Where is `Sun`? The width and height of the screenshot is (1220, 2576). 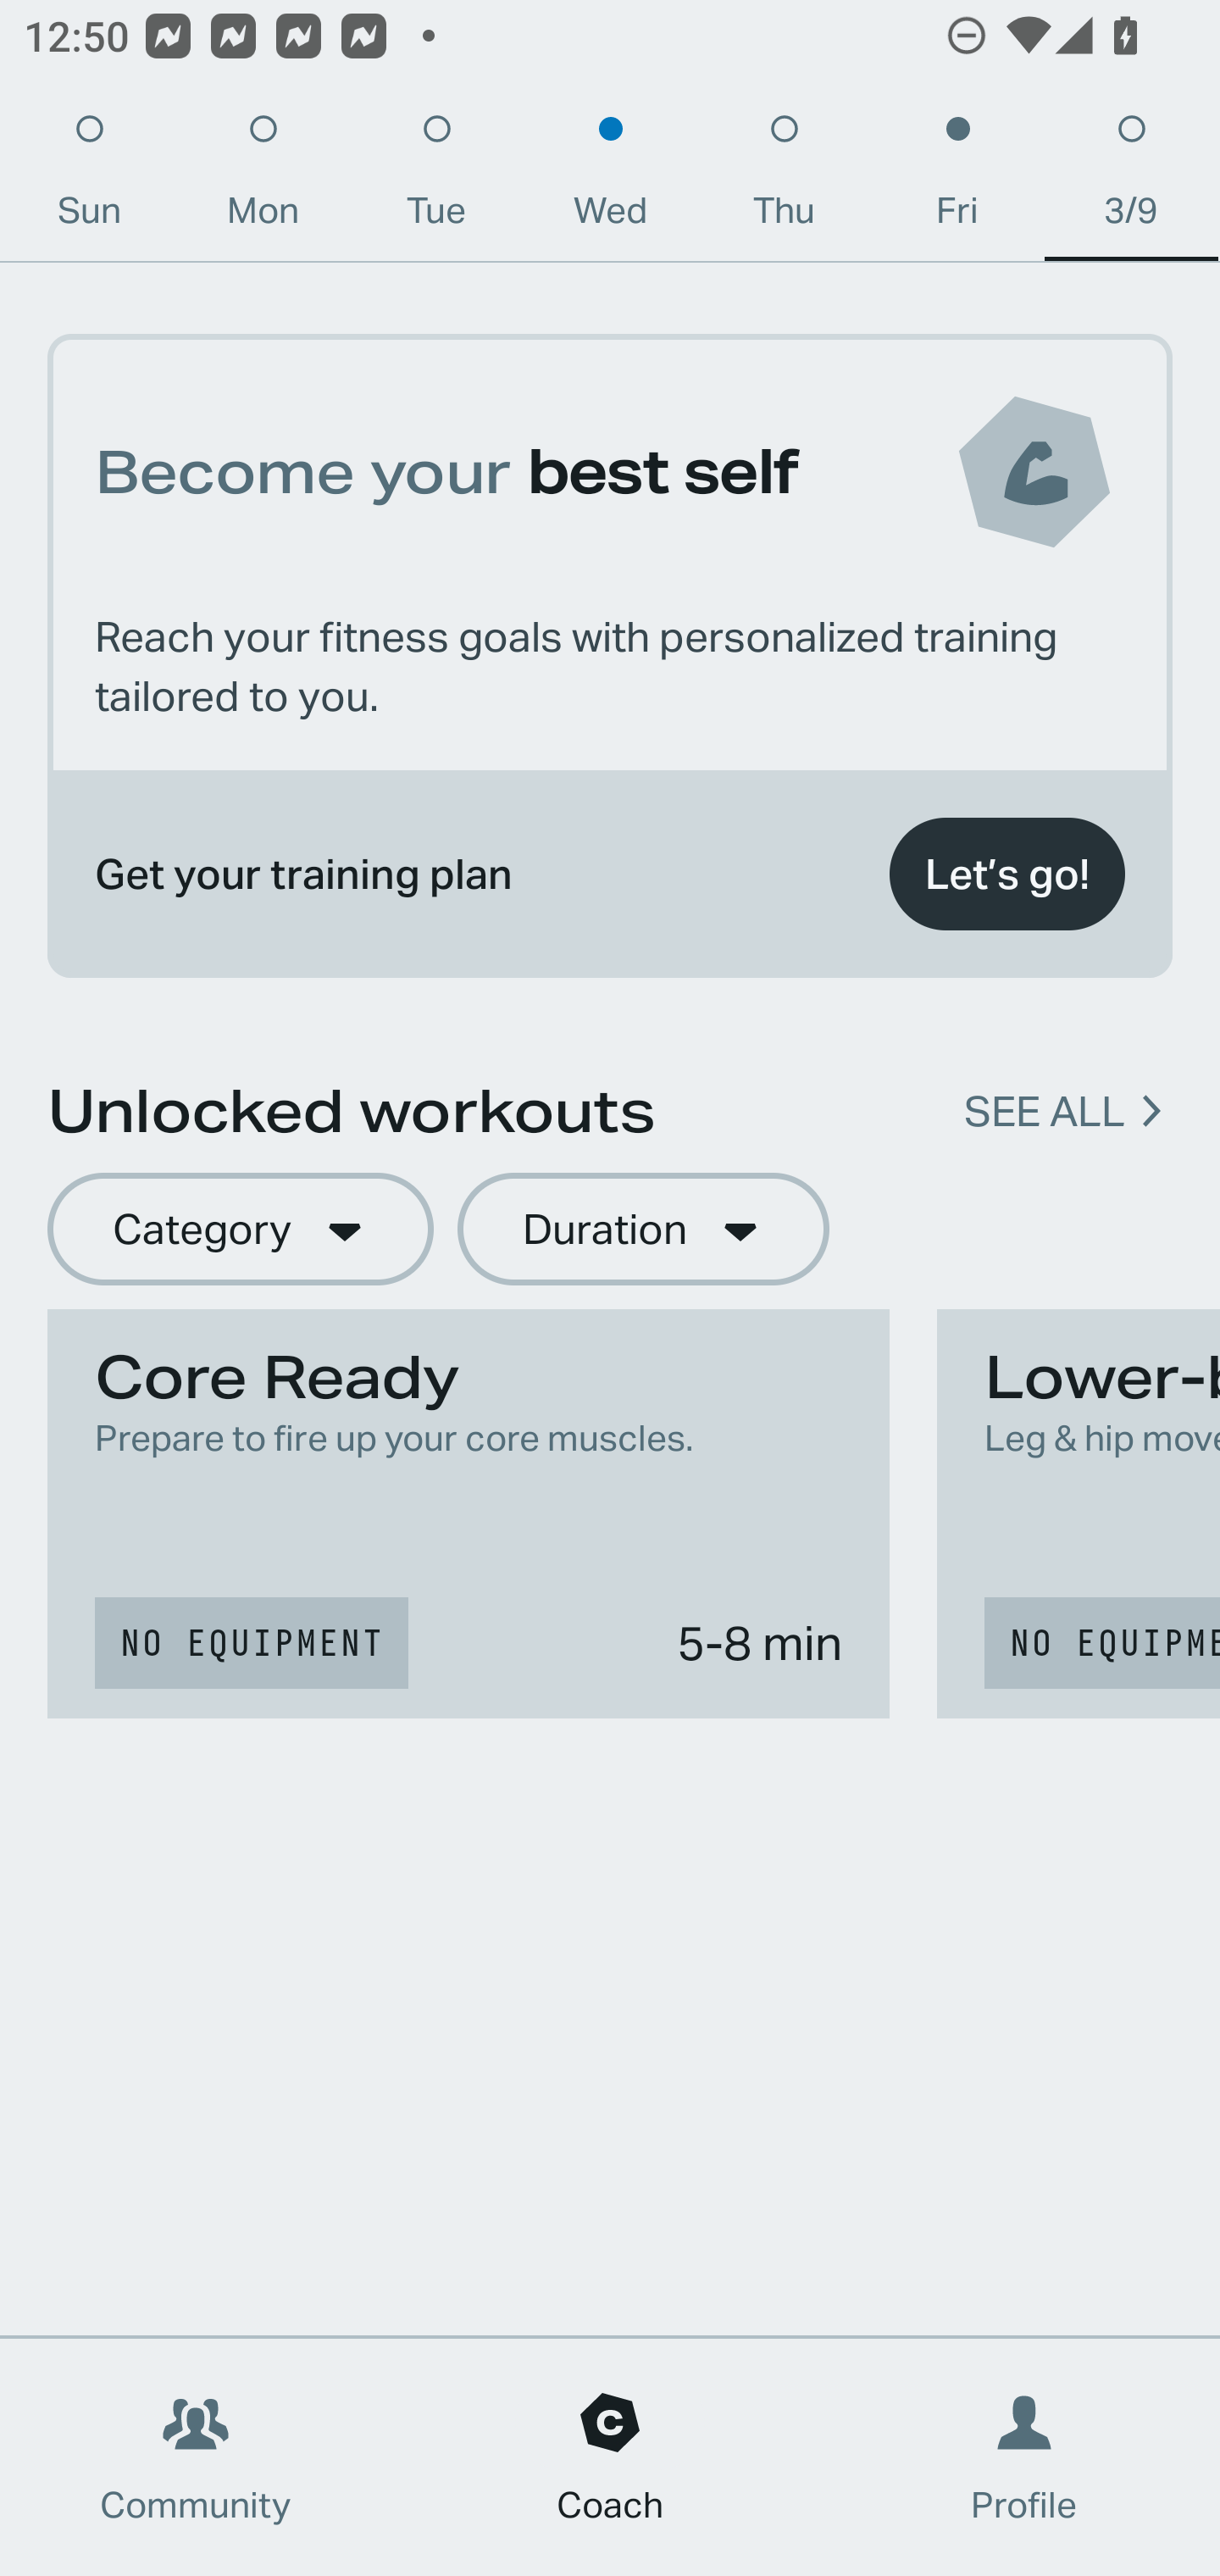
Sun is located at coordinates (88, 178).